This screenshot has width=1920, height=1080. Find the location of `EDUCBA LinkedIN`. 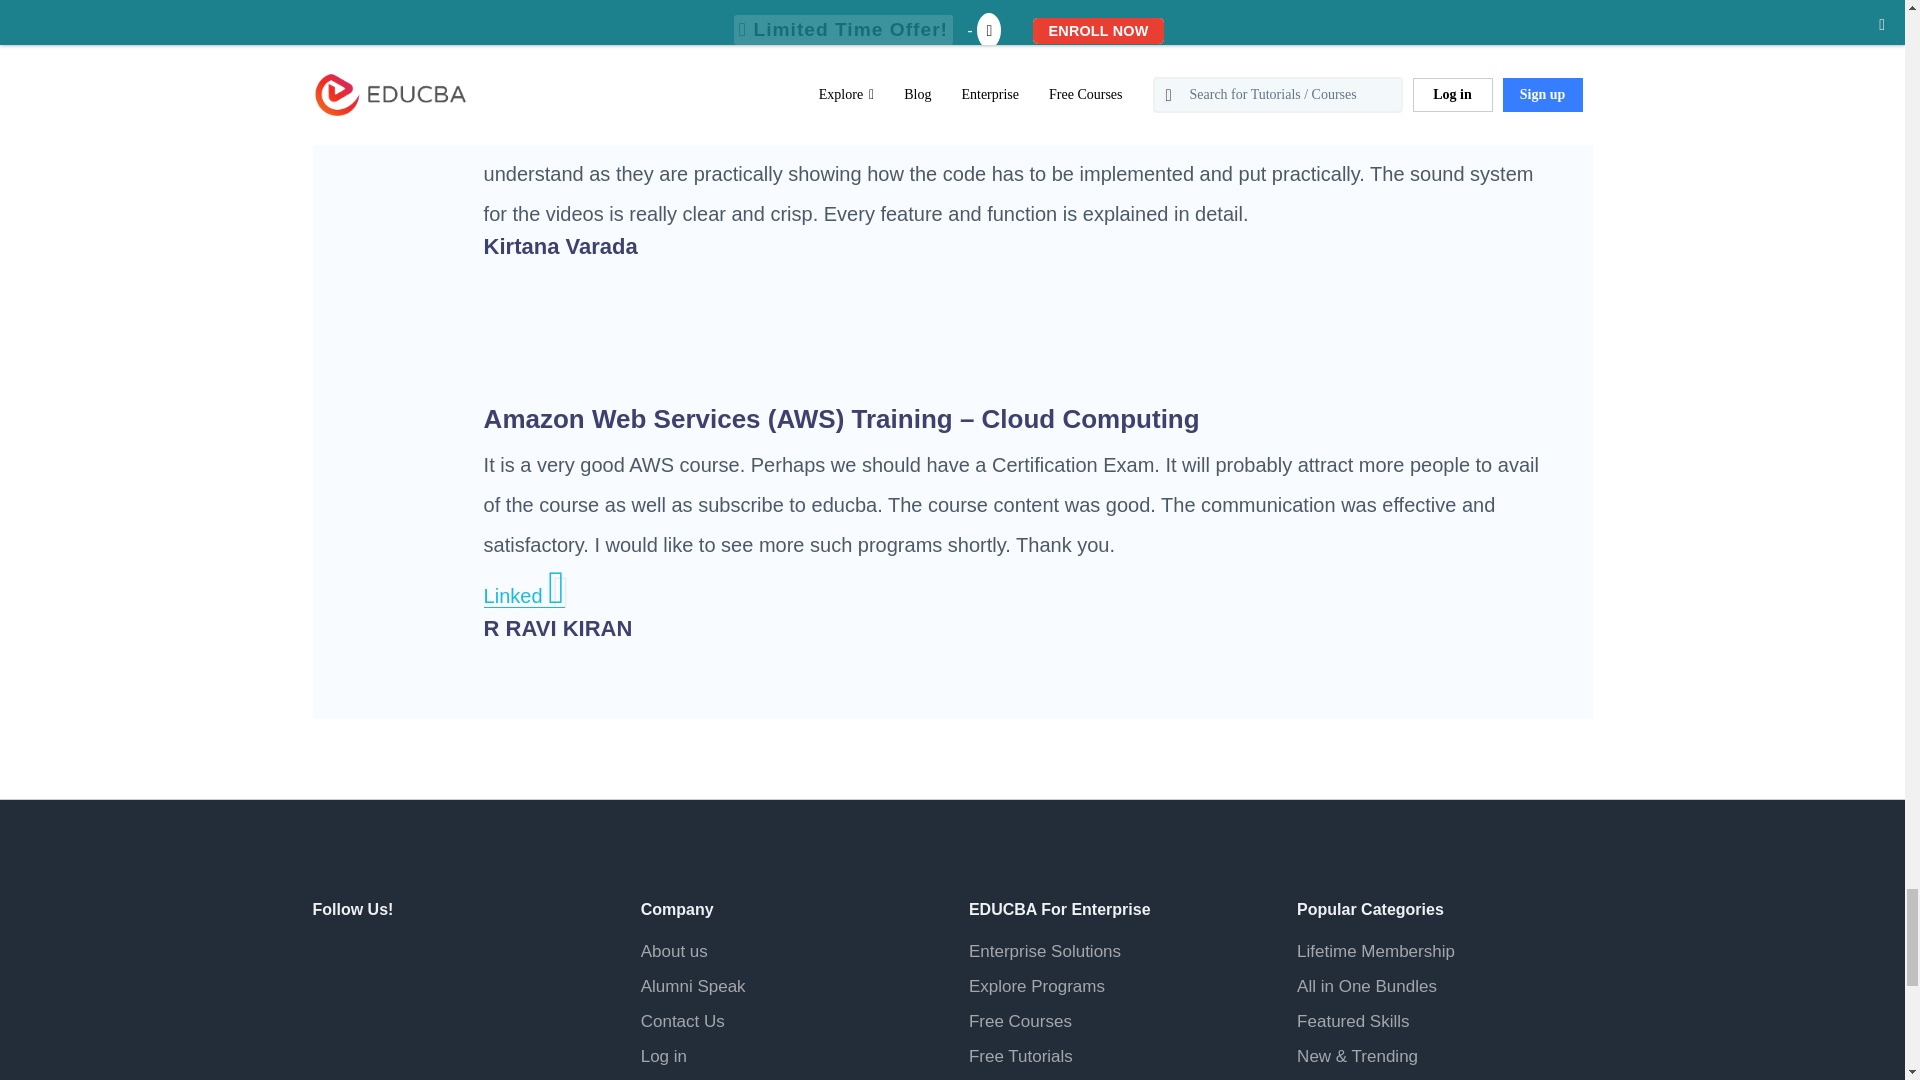

EDUCBA LinkedIN is located at coordinates (425, 962).